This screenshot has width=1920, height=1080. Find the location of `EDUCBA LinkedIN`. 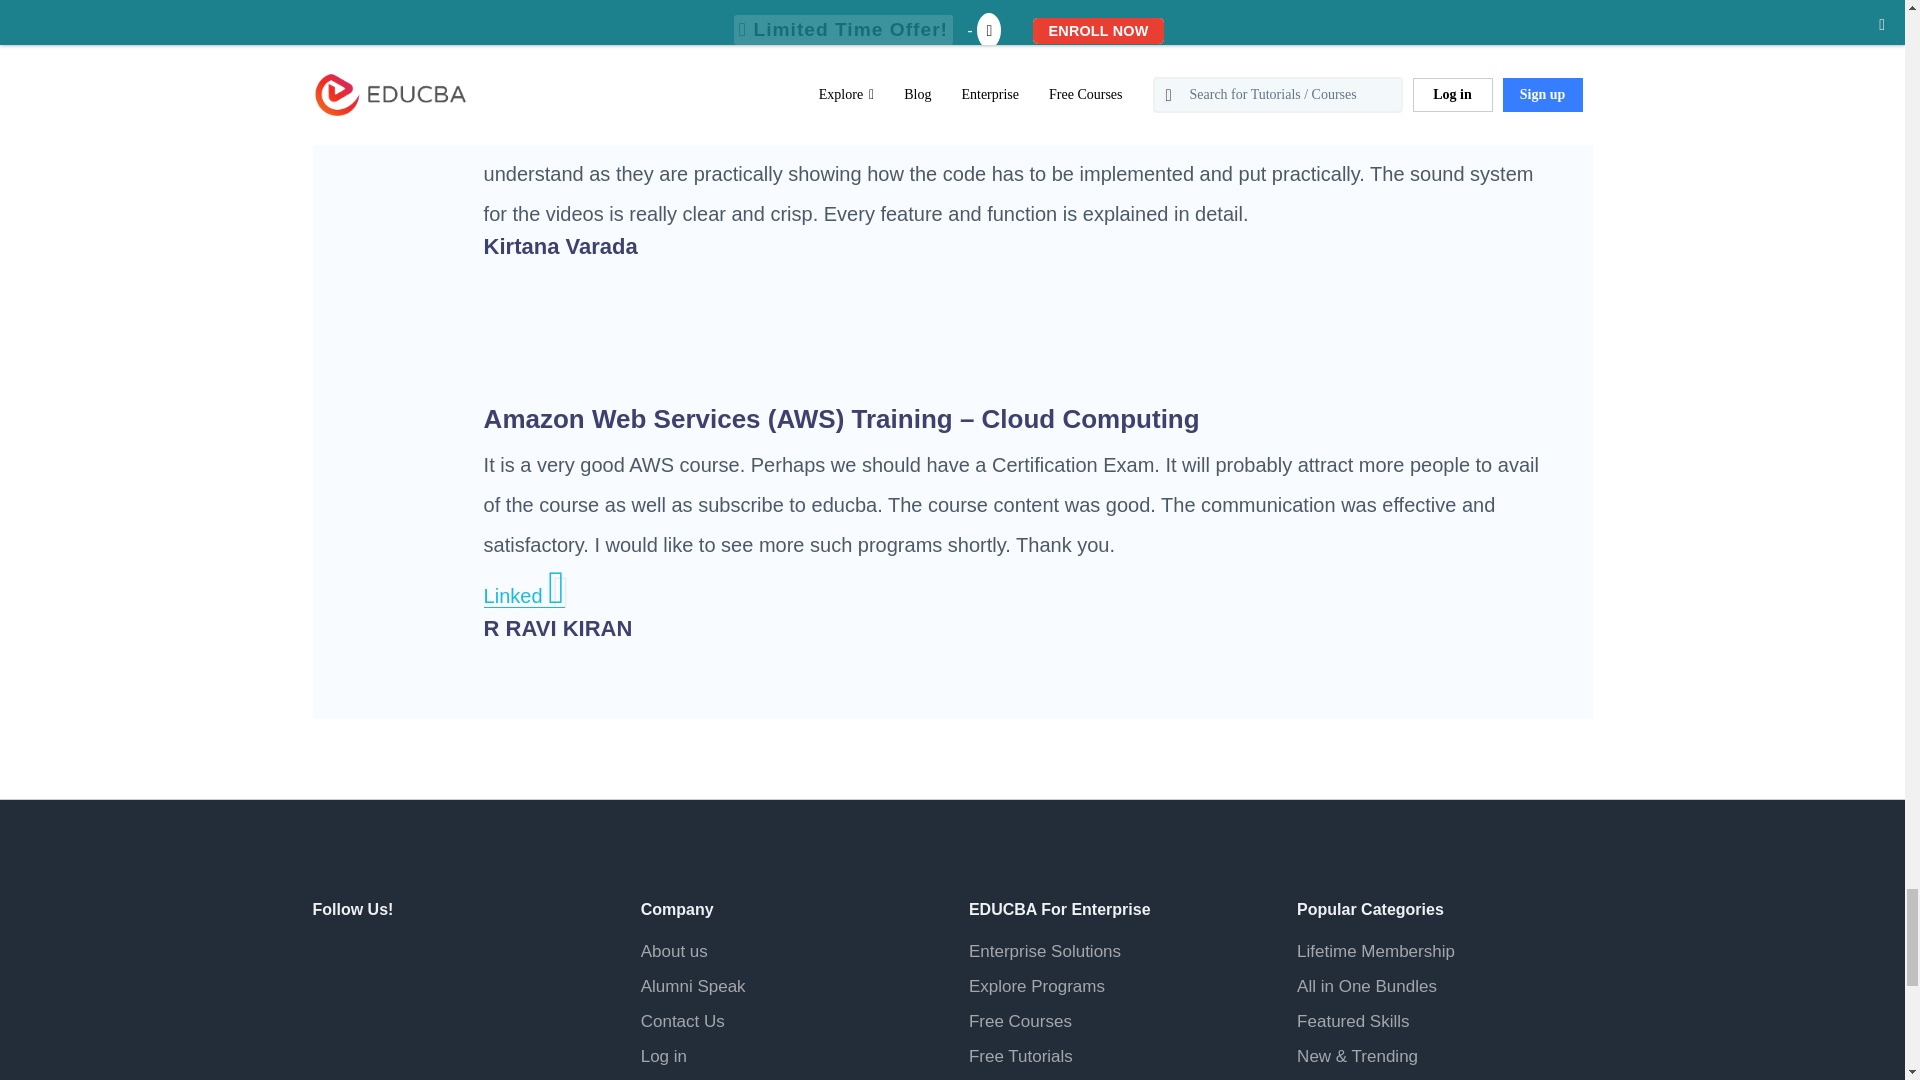

EDUCBA LinkedIN is located at coordinates (425, 962).